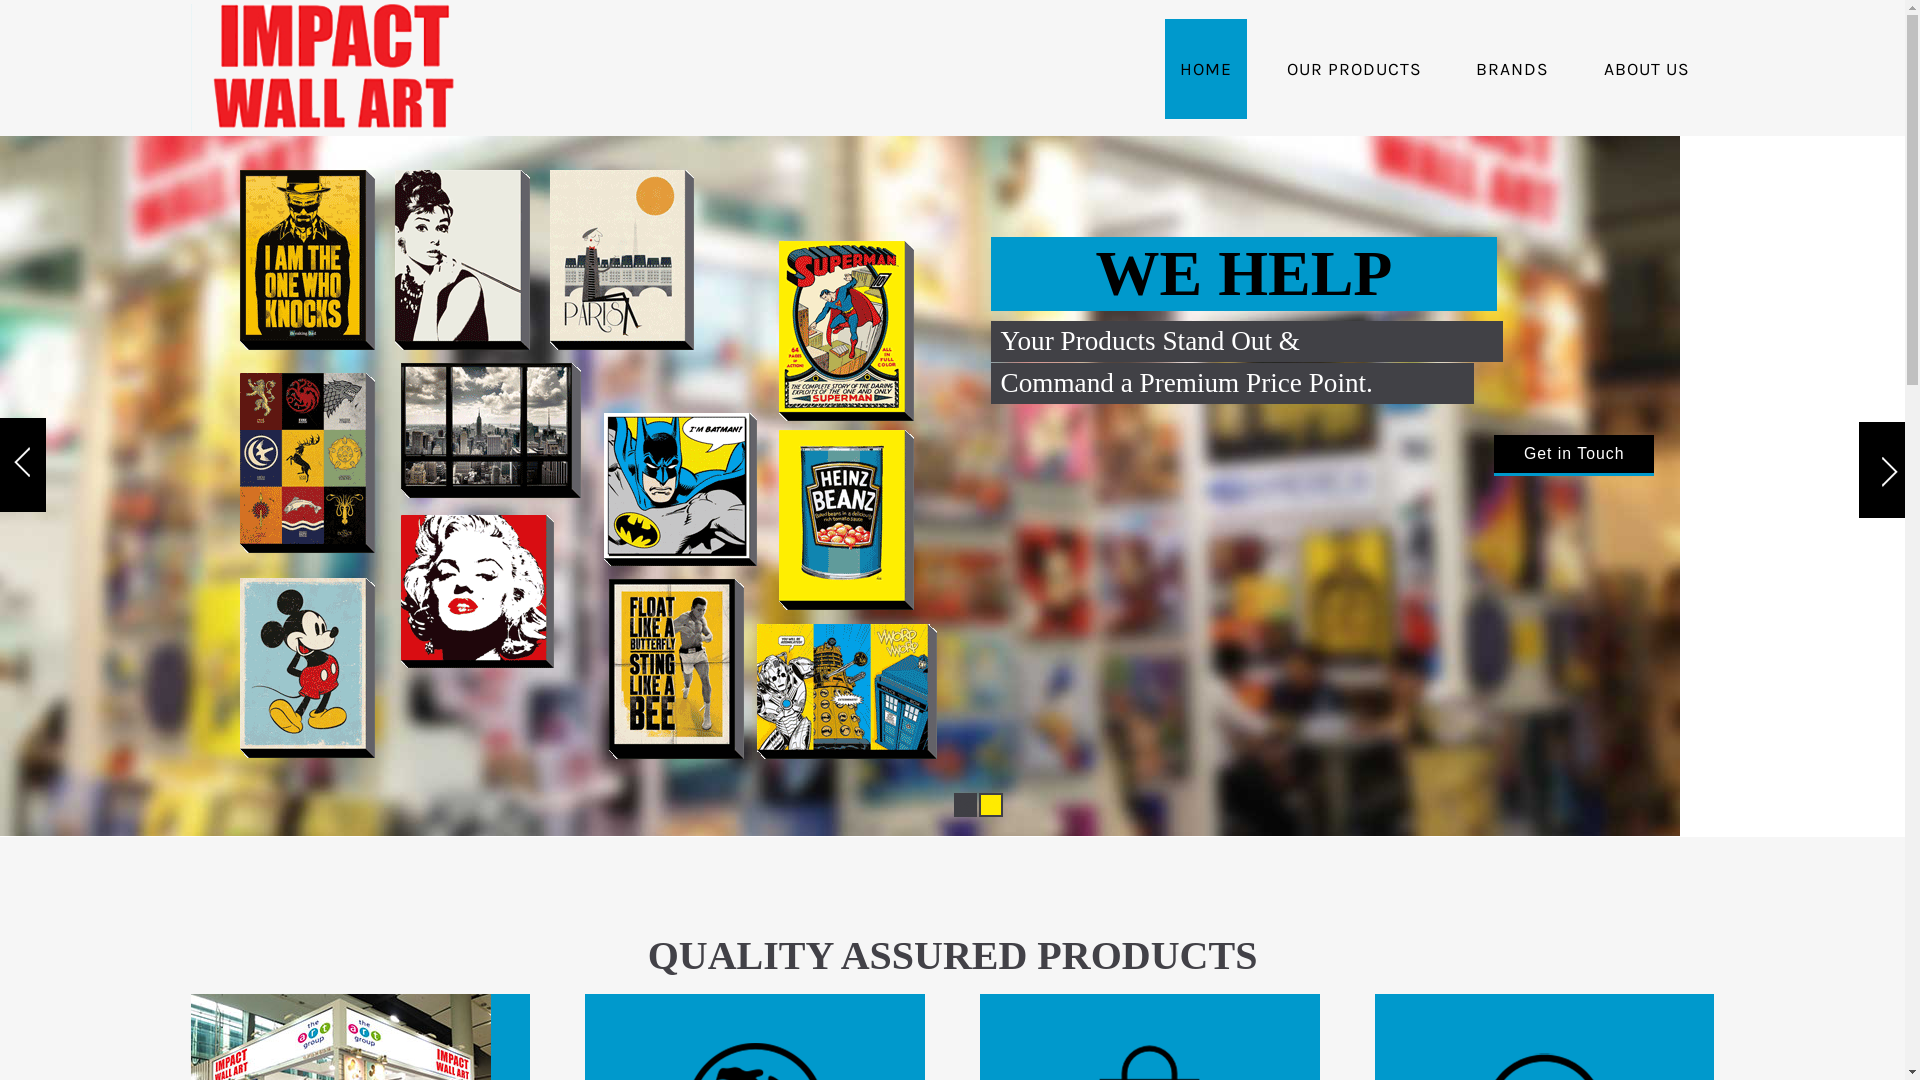 The image size is (1920, 1080). Describe the element at coordinates (23, 468) in the screenshot. I see `Previous` at that location.